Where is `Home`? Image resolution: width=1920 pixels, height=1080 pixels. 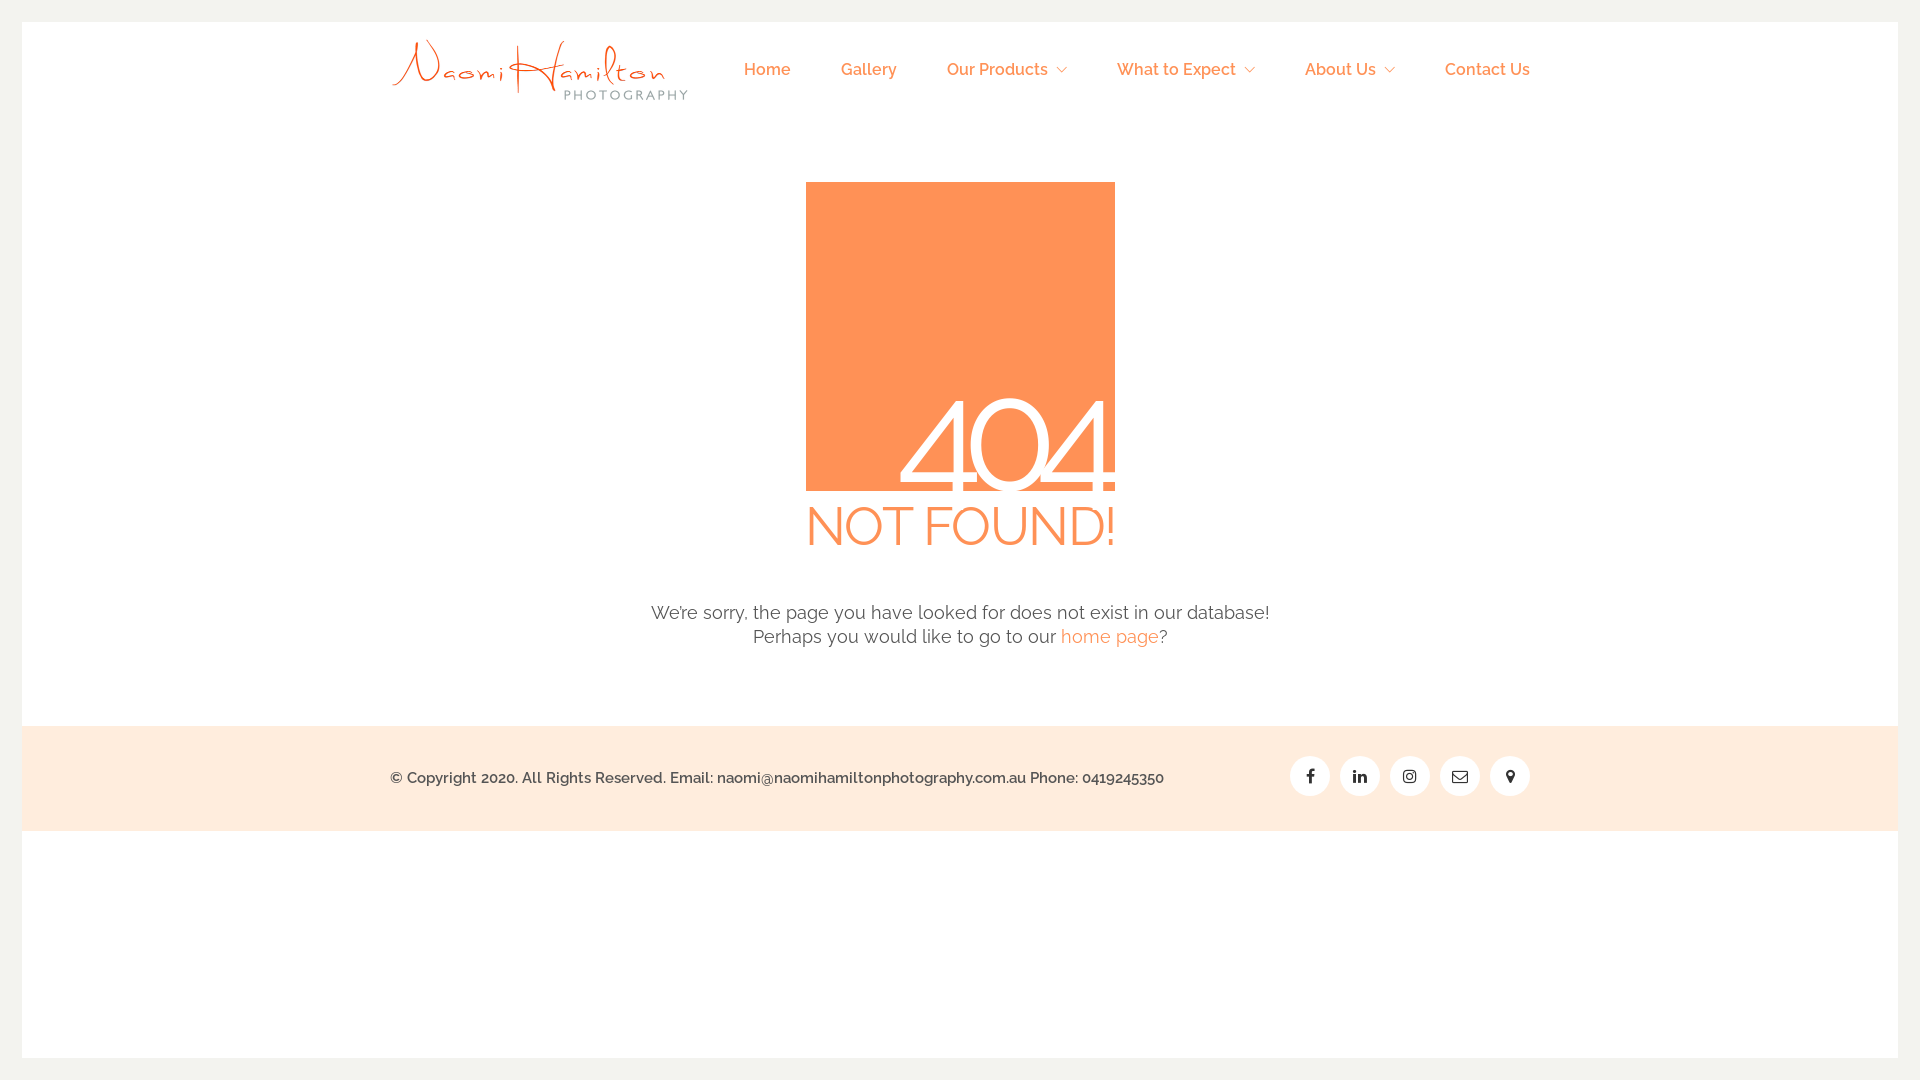 Home is located at coordinates (768, 70).